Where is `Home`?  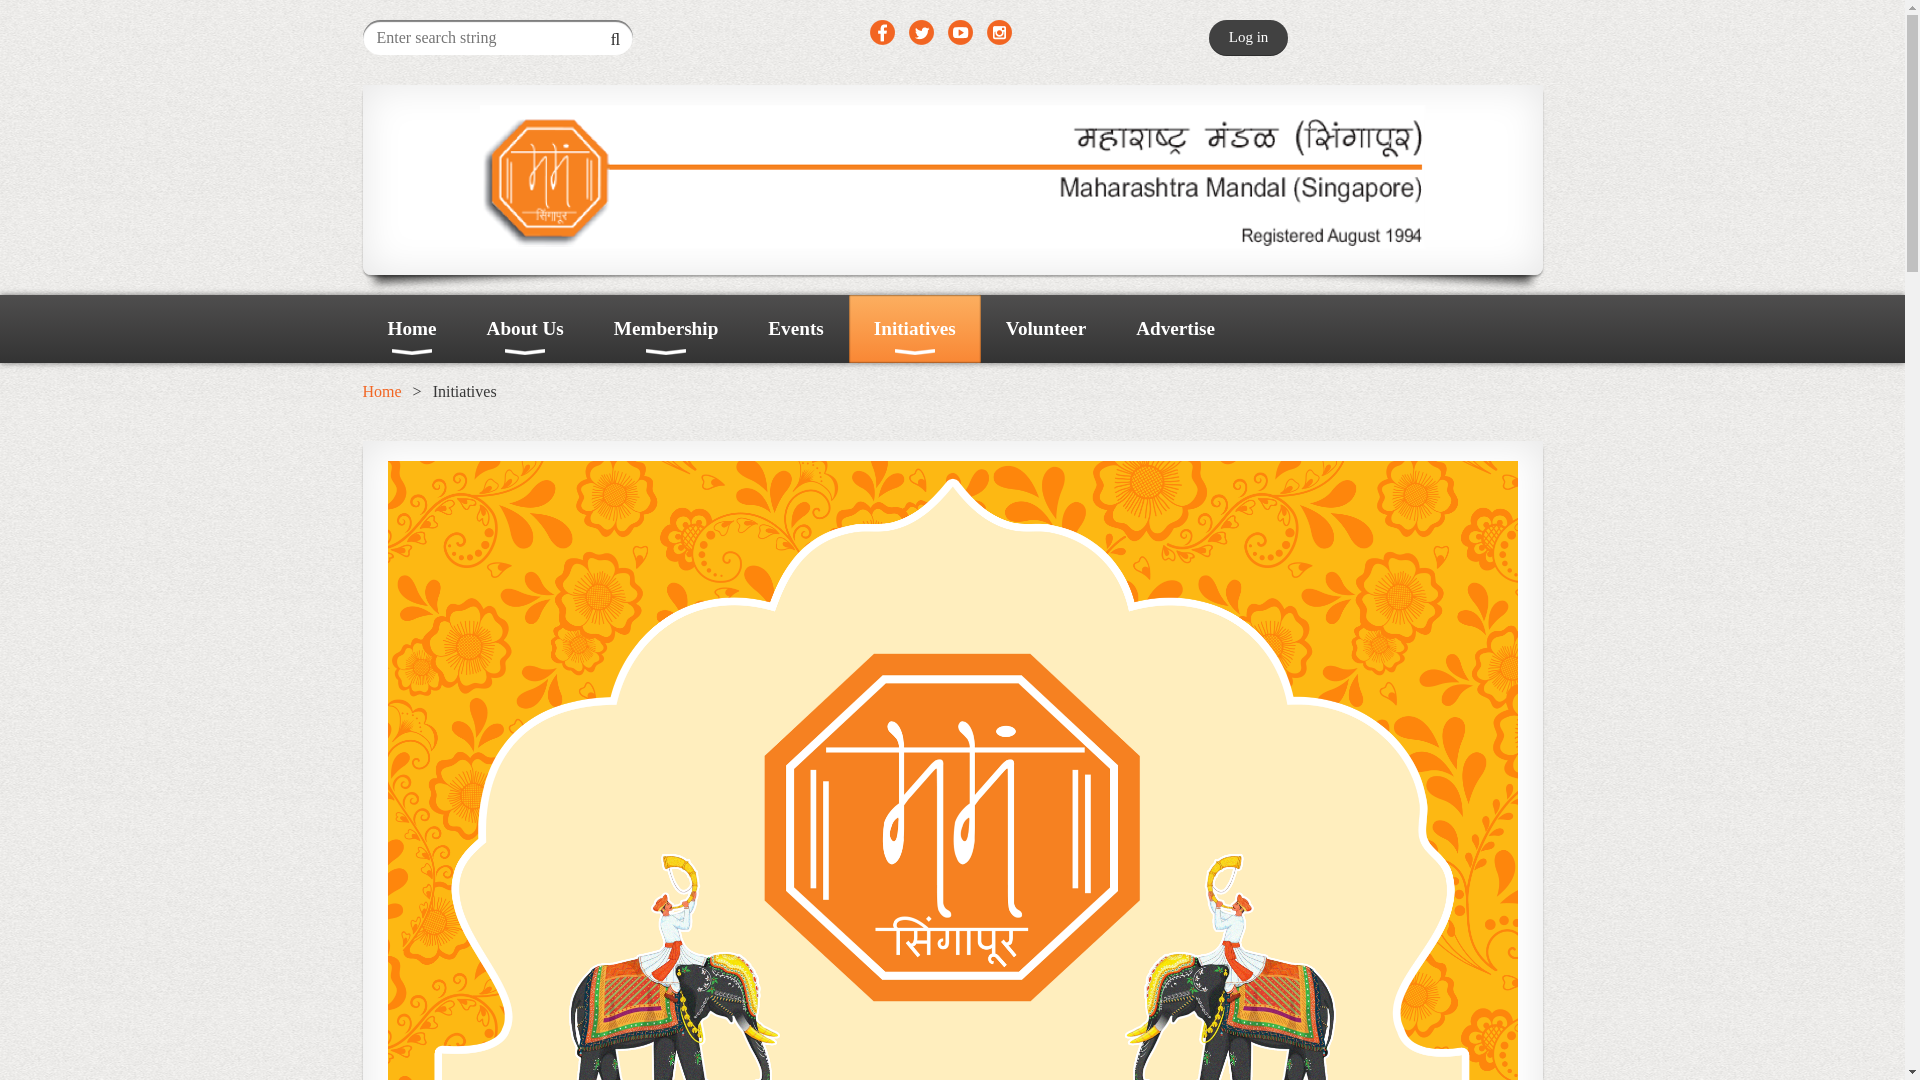 Home is located at coordinates (411, 328).